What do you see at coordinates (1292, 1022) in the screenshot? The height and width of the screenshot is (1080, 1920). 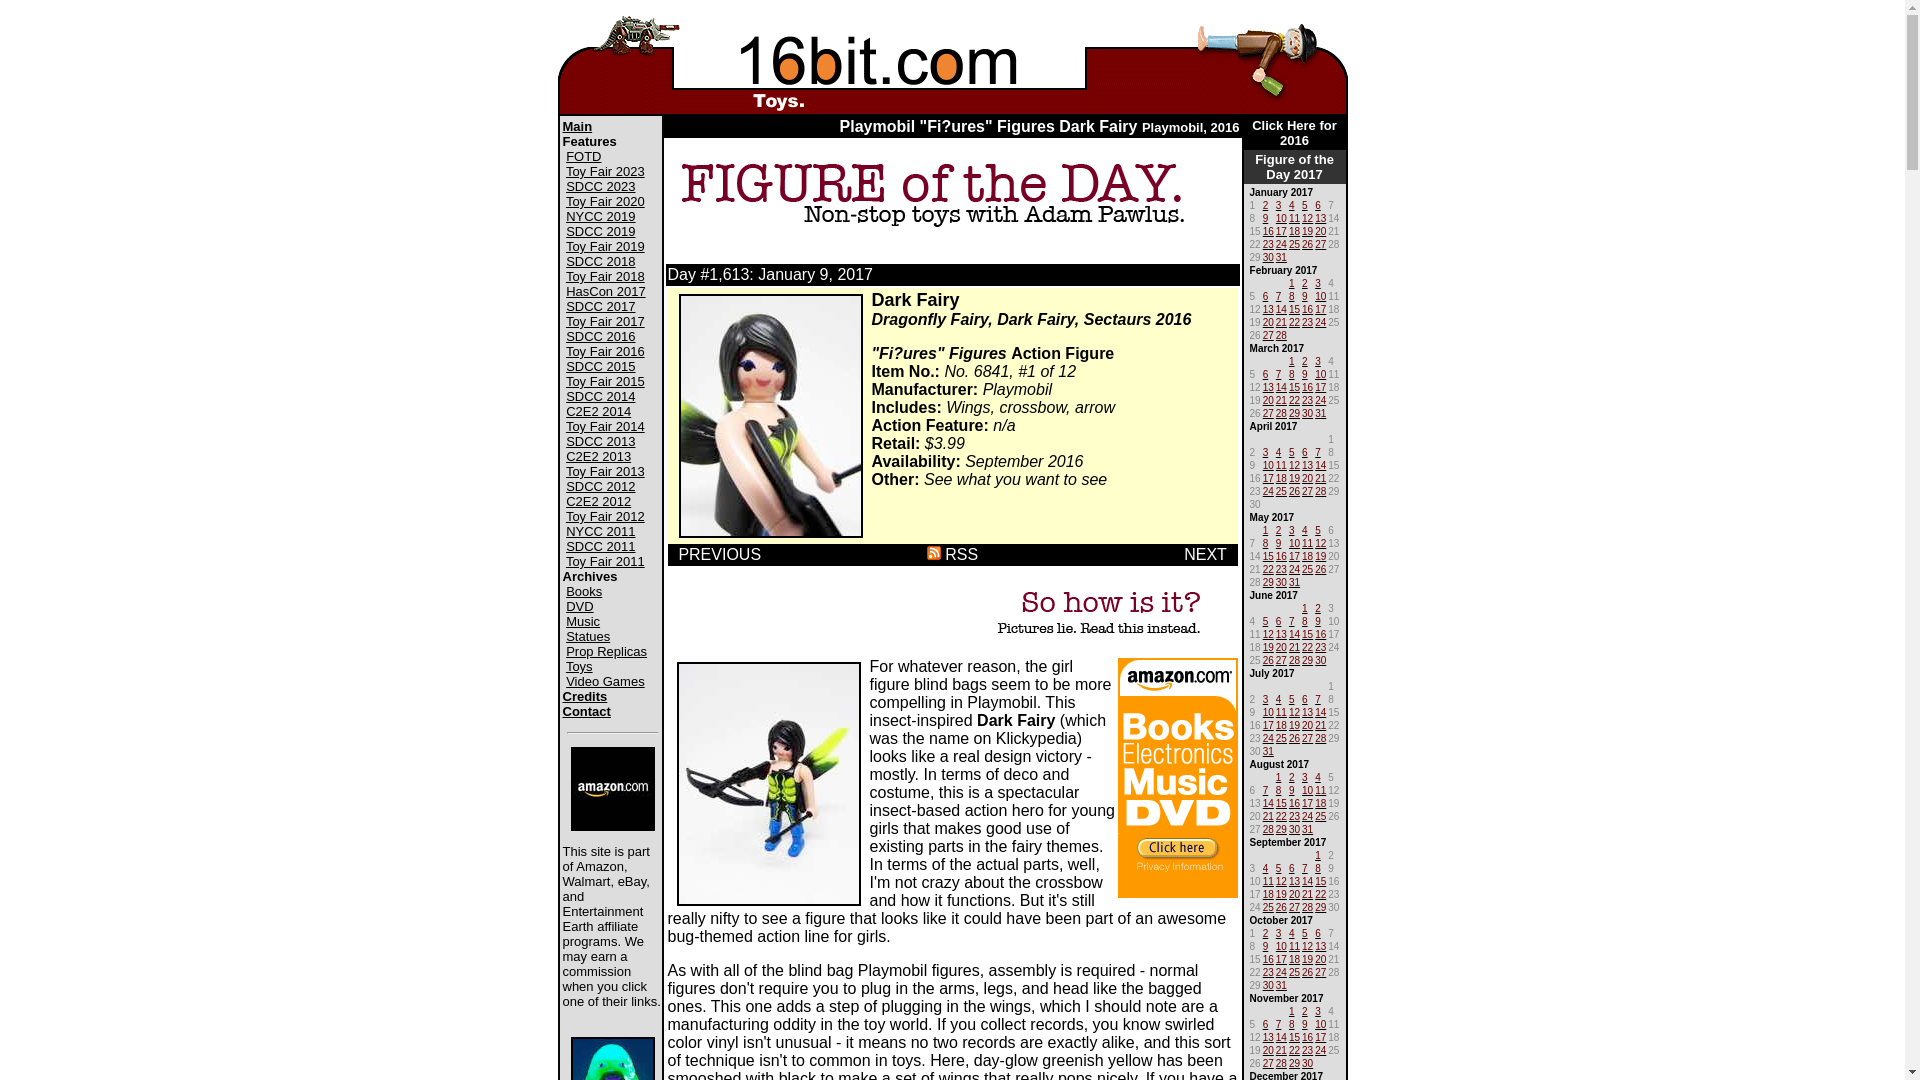 I see `8` at bounding box center [1292, 1022].